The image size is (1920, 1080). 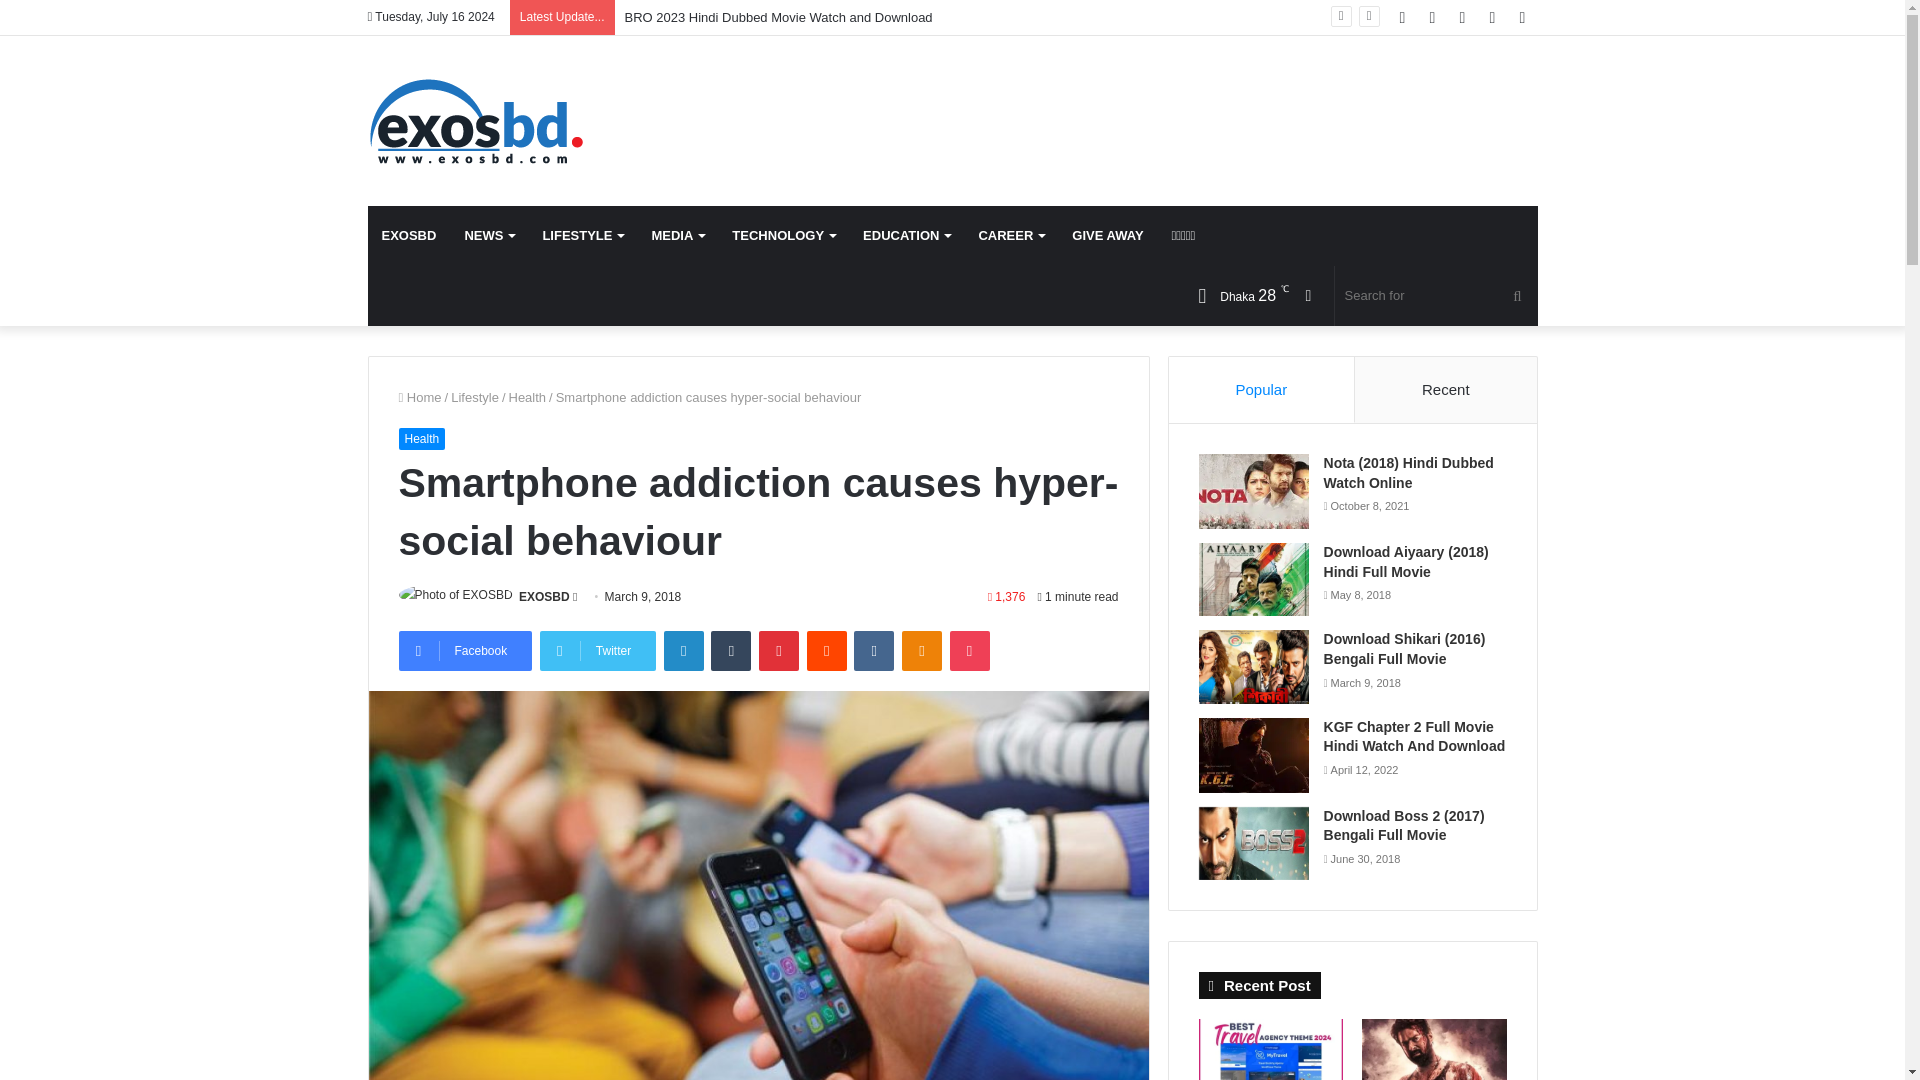 I want to click on Pocket, so click(x=970, y=650).